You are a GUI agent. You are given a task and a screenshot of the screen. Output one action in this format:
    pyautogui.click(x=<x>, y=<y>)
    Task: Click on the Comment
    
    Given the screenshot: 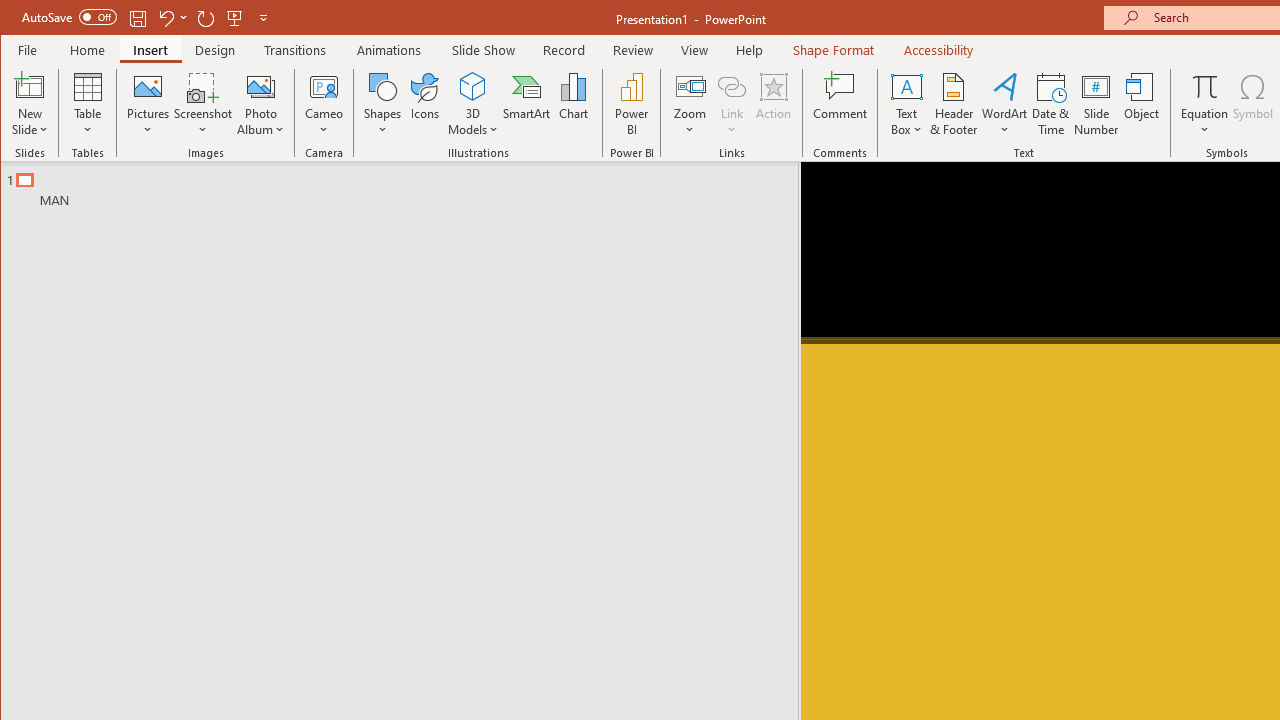 What is the action you would take?
    pyautogui.click(x=840, y=104)
    